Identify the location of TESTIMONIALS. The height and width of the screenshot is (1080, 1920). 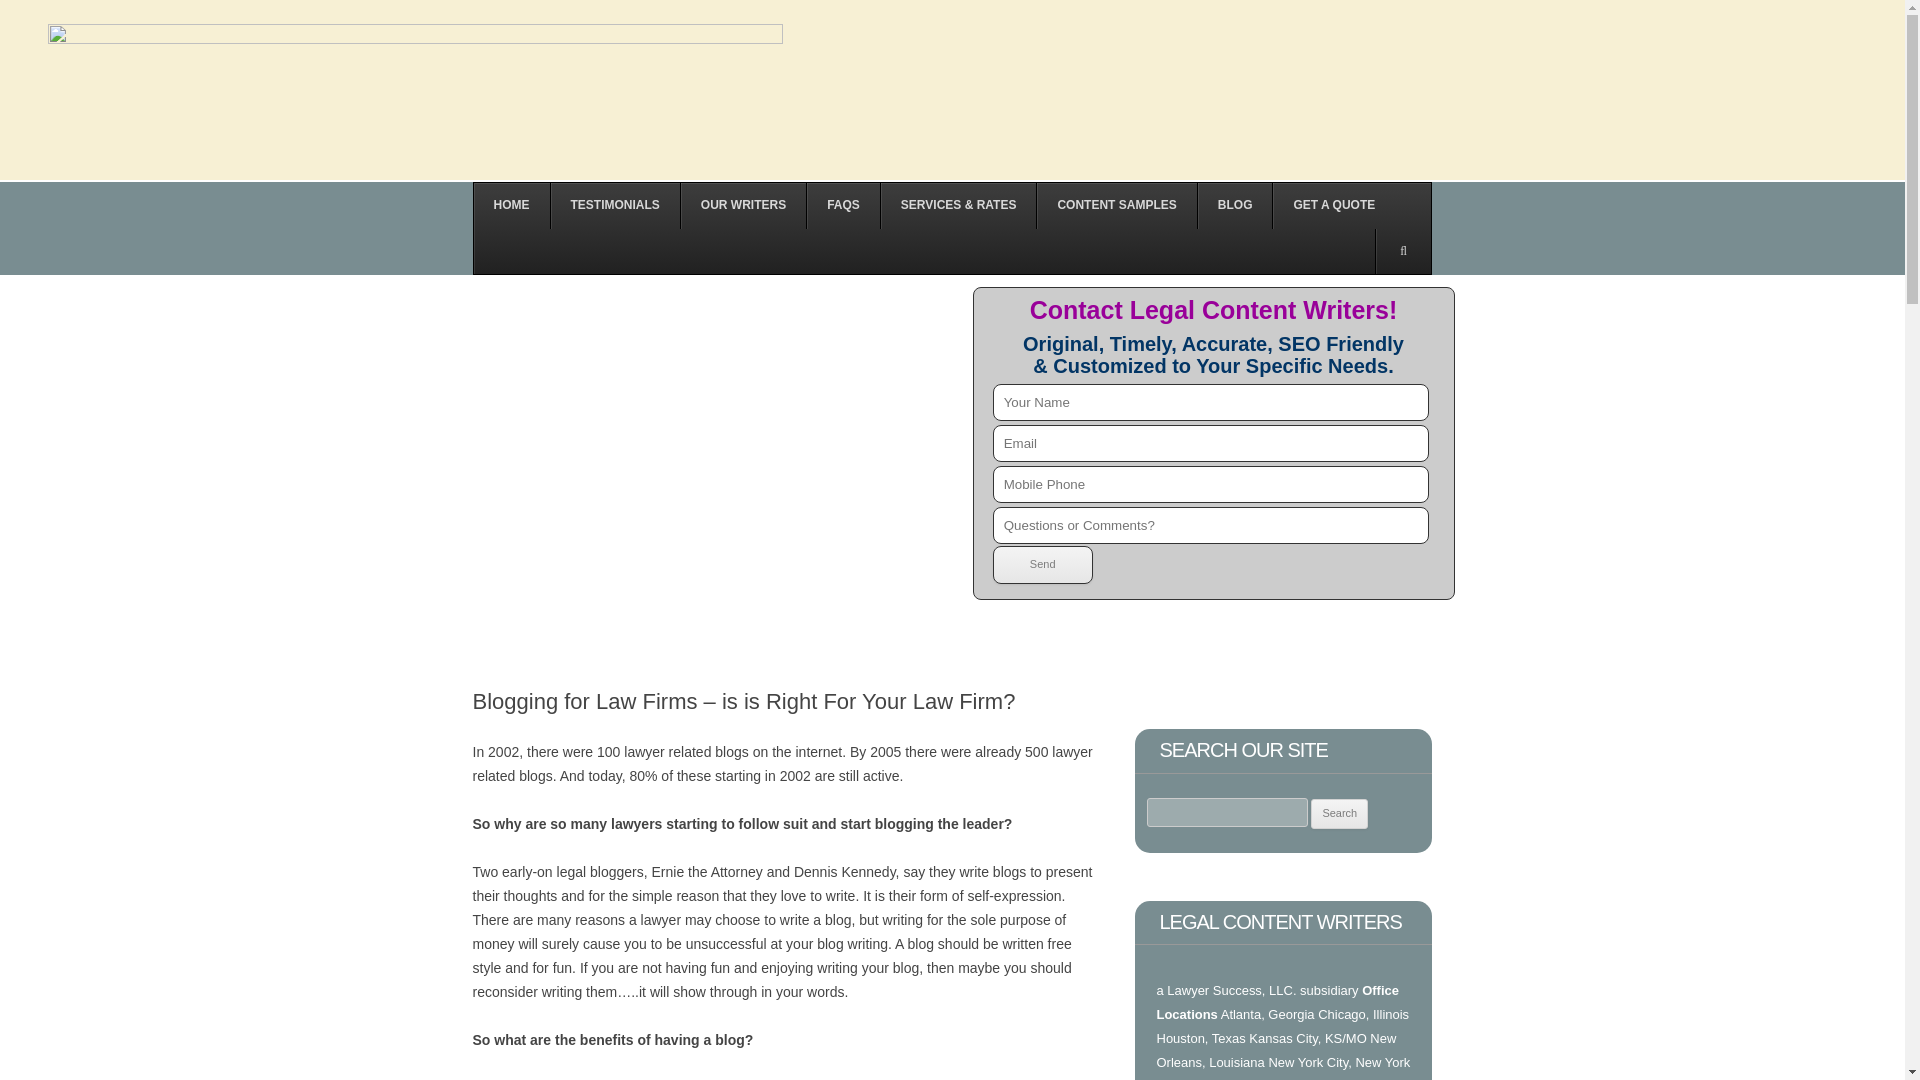
(614, 205).